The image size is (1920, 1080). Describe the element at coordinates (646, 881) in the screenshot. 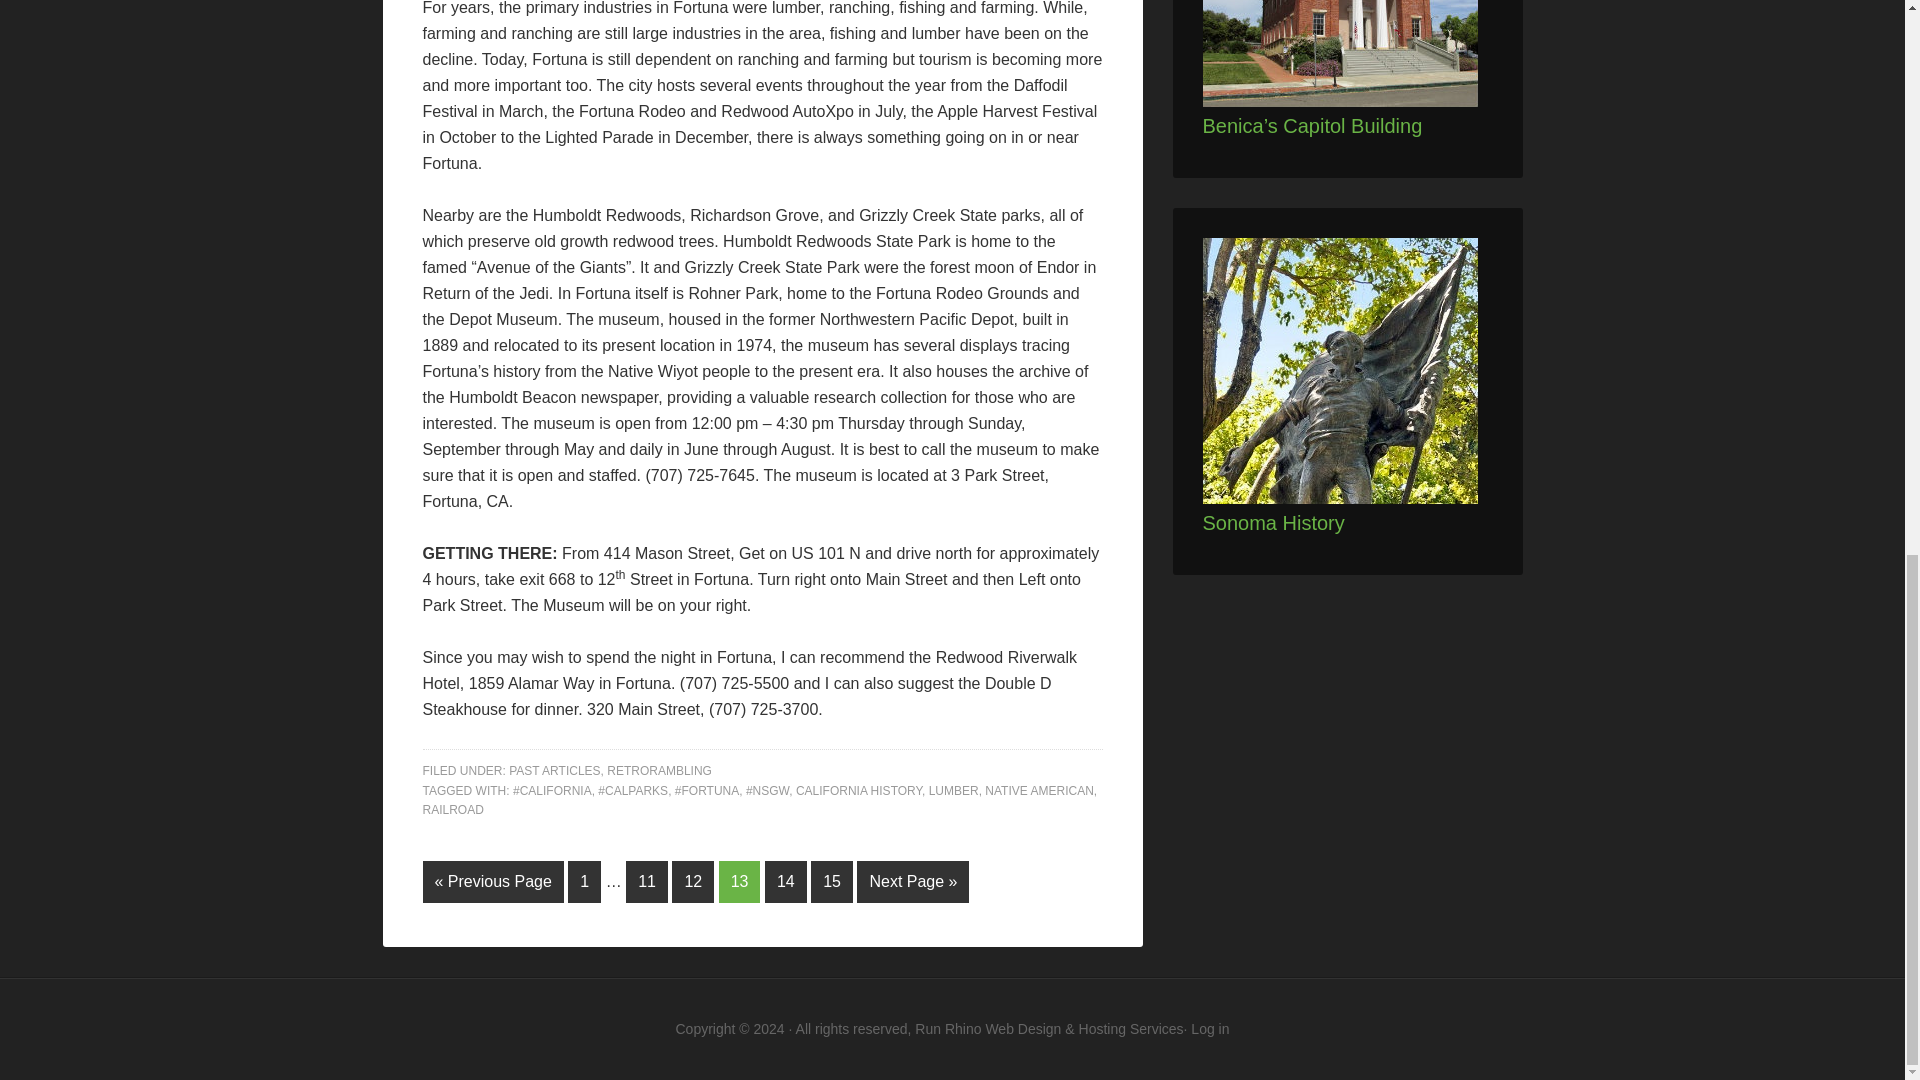

I see `11` at that location.